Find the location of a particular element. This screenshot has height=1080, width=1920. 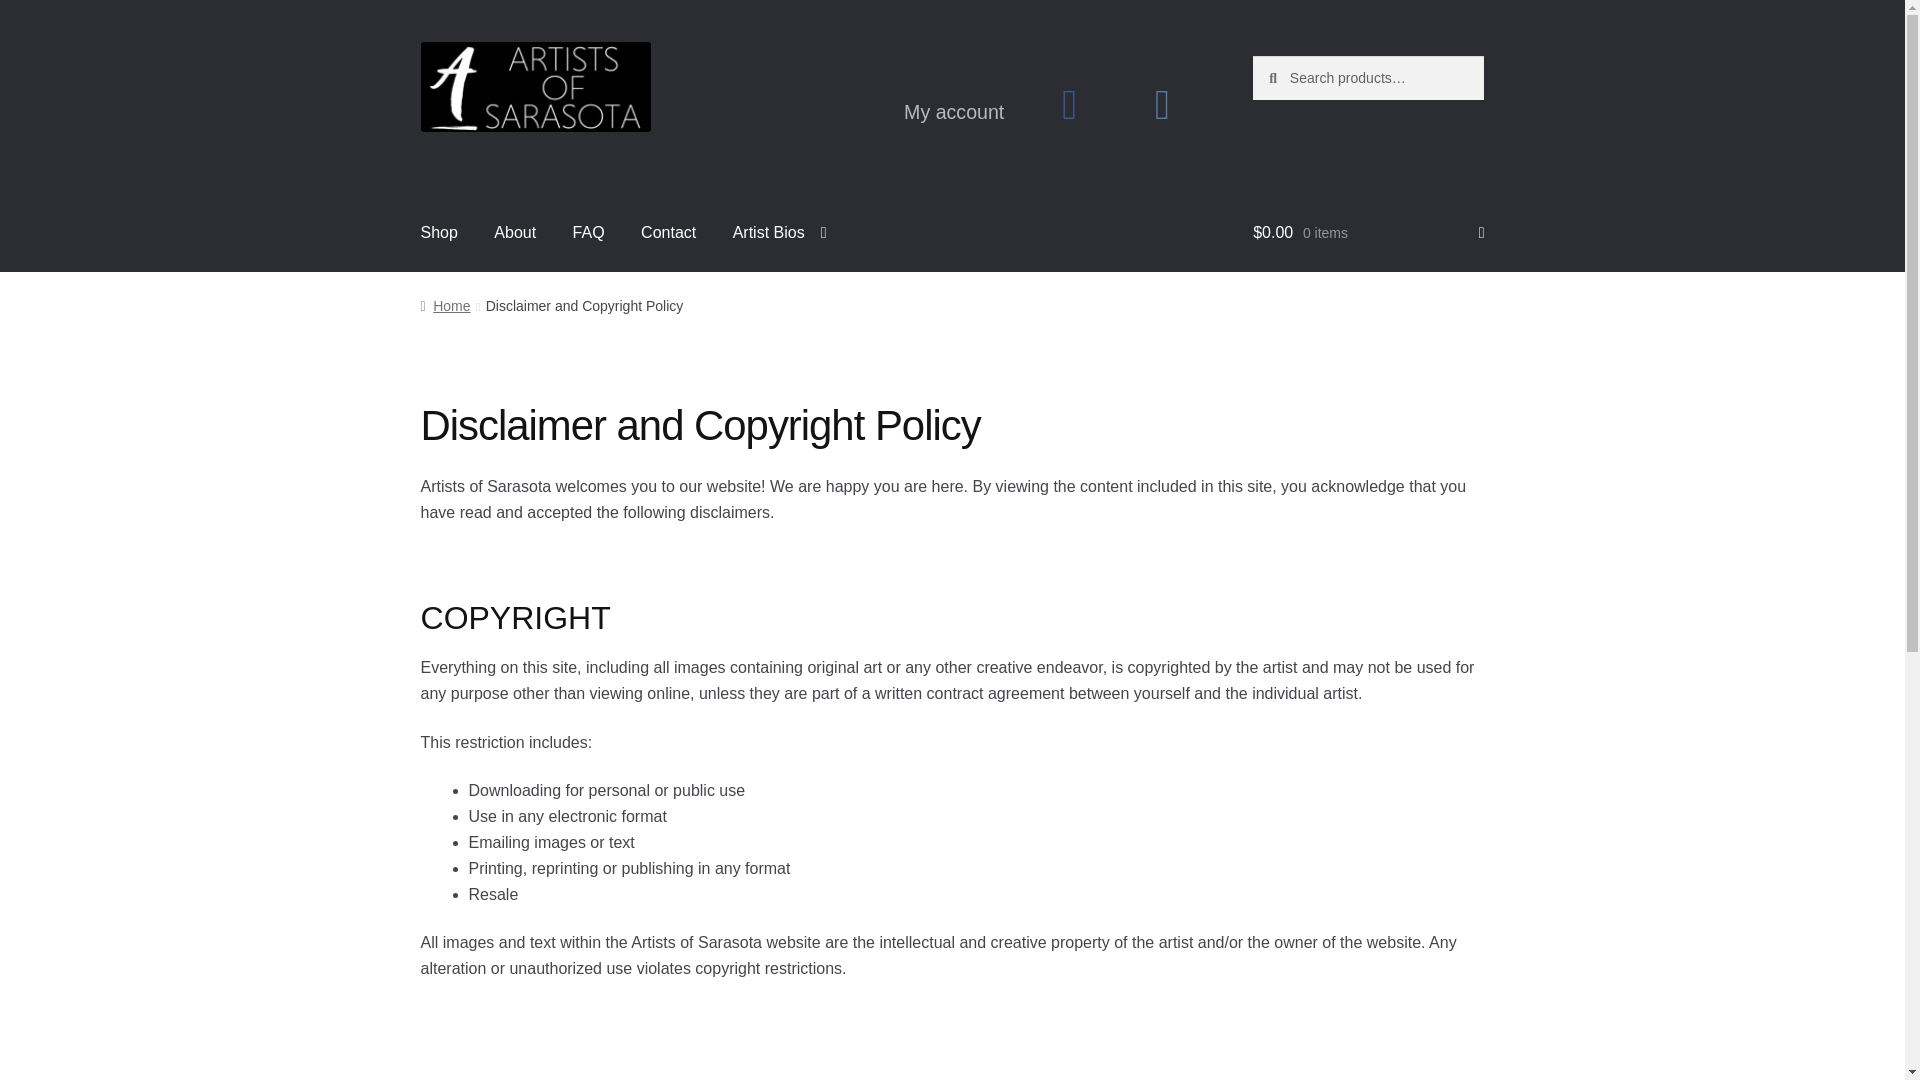

Home is located at coordinates (445, 306).